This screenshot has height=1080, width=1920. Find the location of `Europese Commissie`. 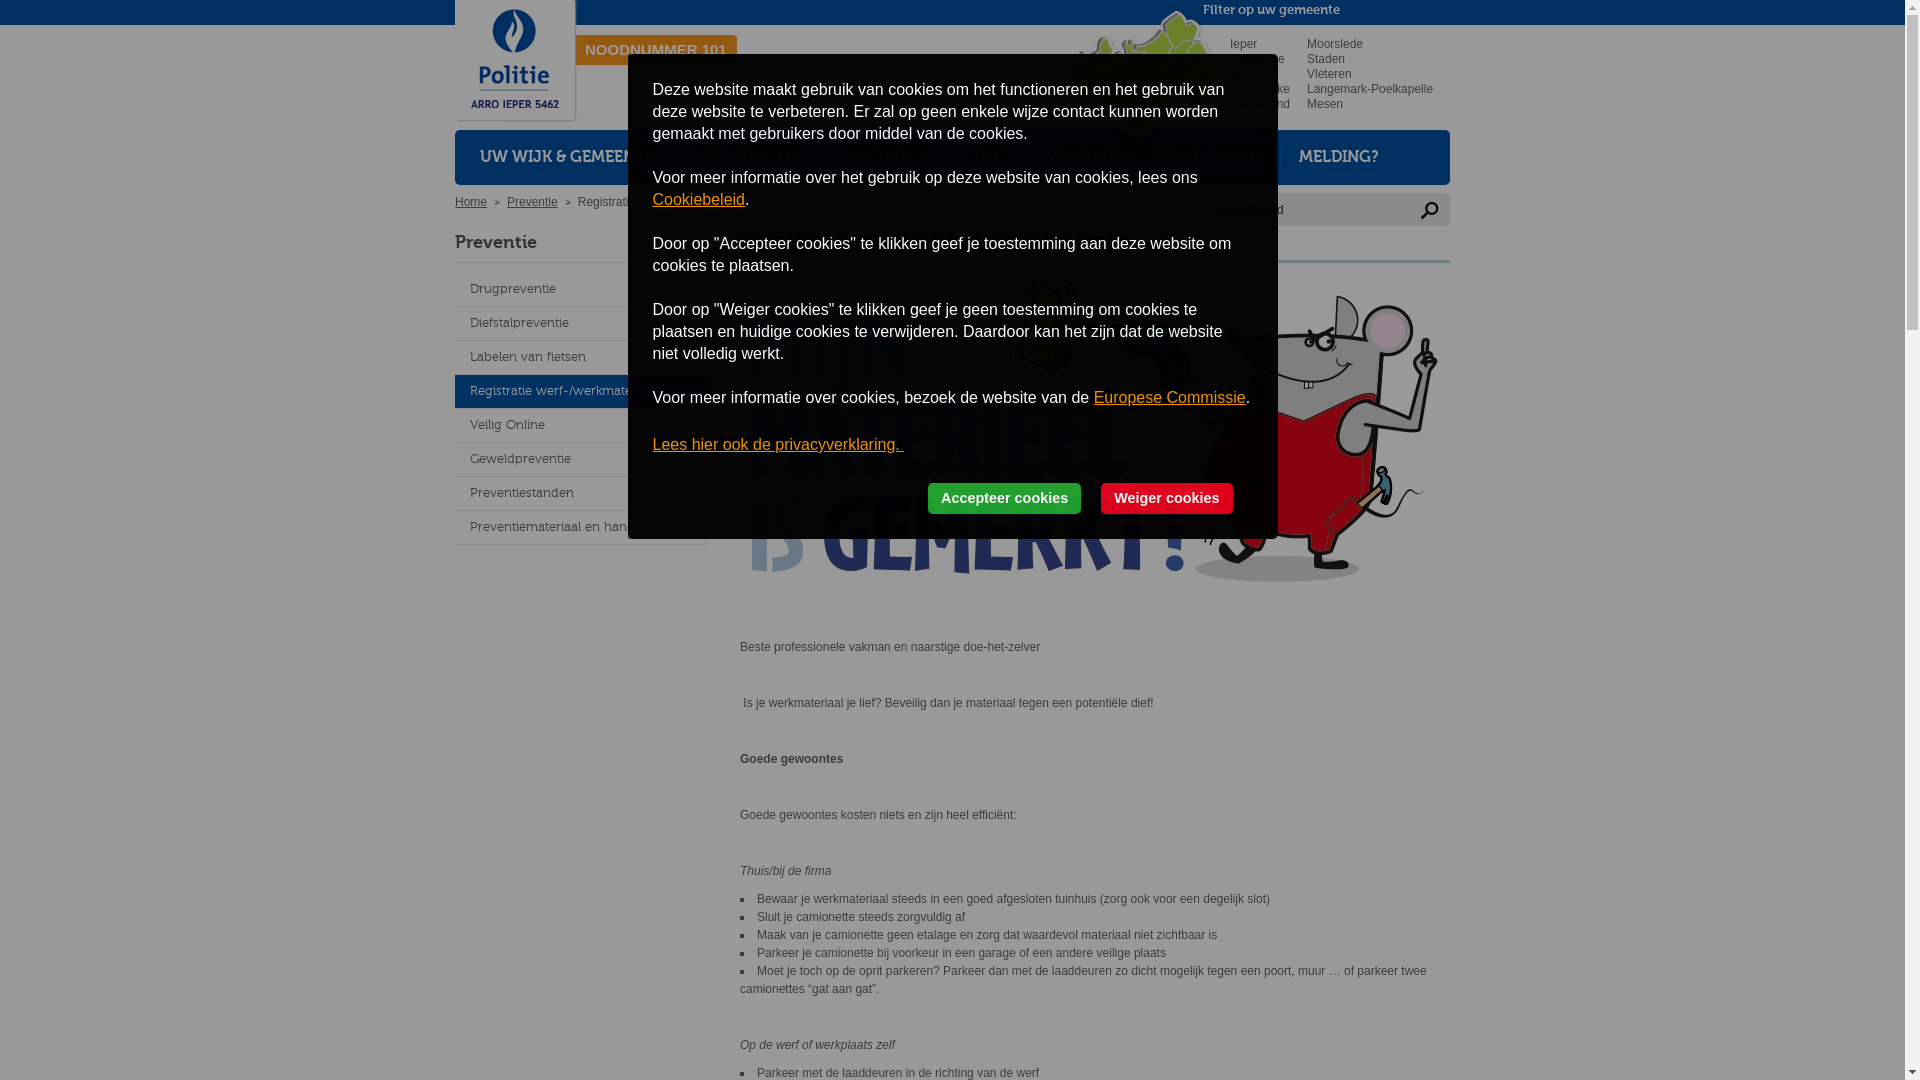

Europese Commissie is located at coordinates (1170, 398).